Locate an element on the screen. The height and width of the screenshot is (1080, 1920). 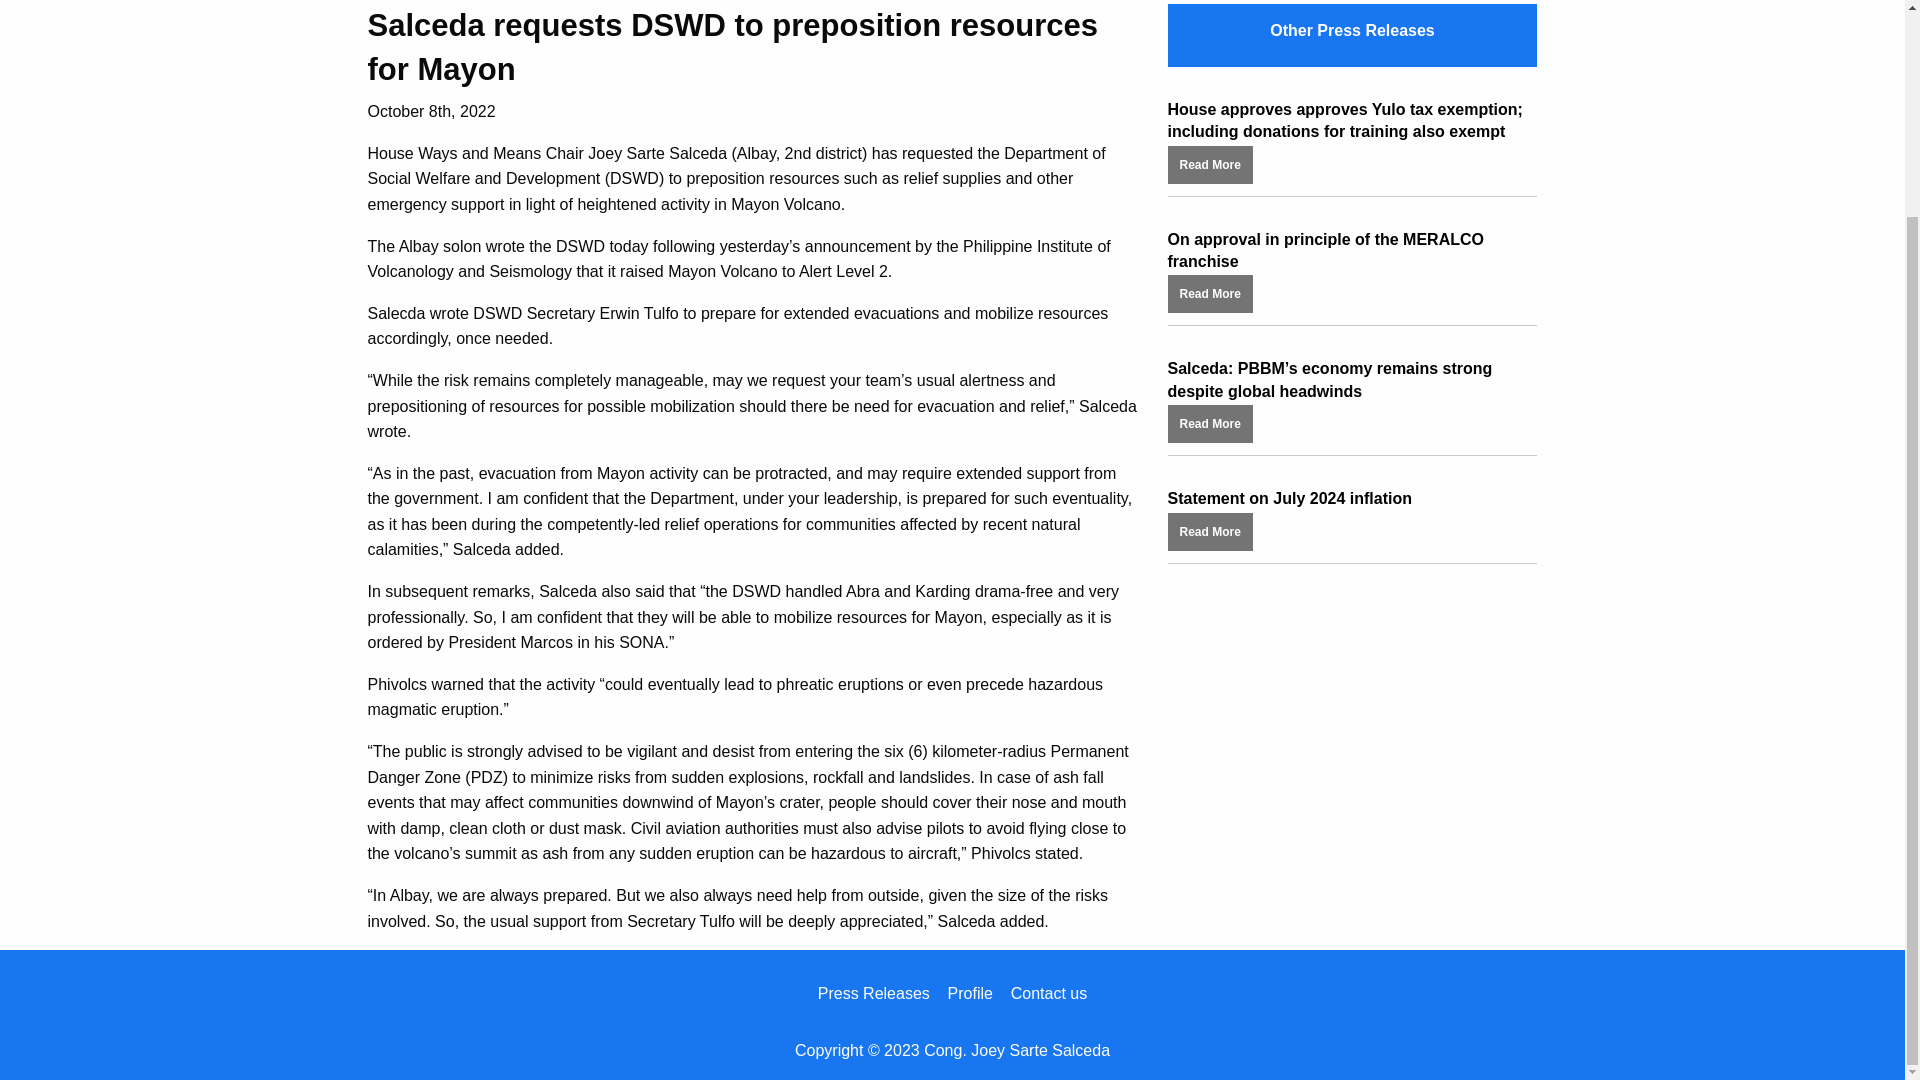
Press Releases is located at coordinates (873, 993).